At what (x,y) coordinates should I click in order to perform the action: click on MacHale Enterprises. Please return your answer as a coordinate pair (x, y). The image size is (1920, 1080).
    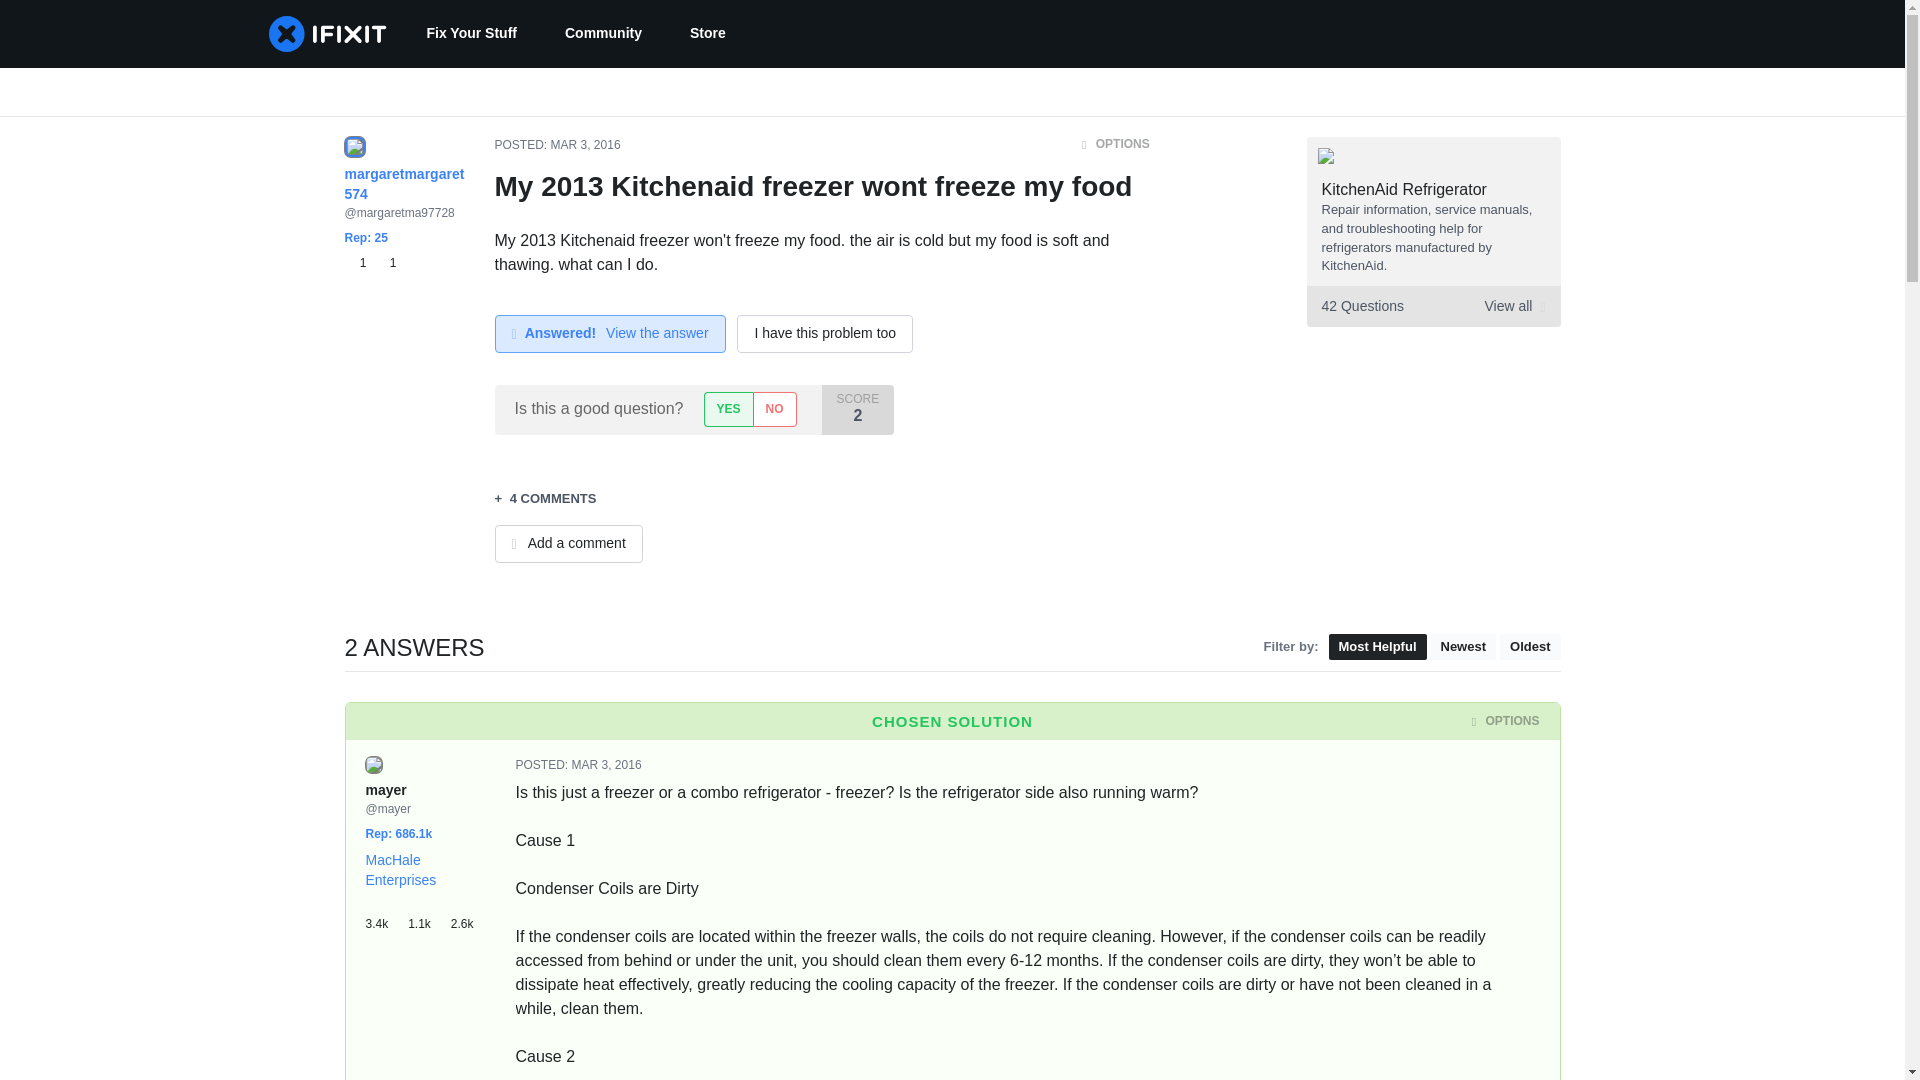
    Looking at the image, I should click on (402, 870).